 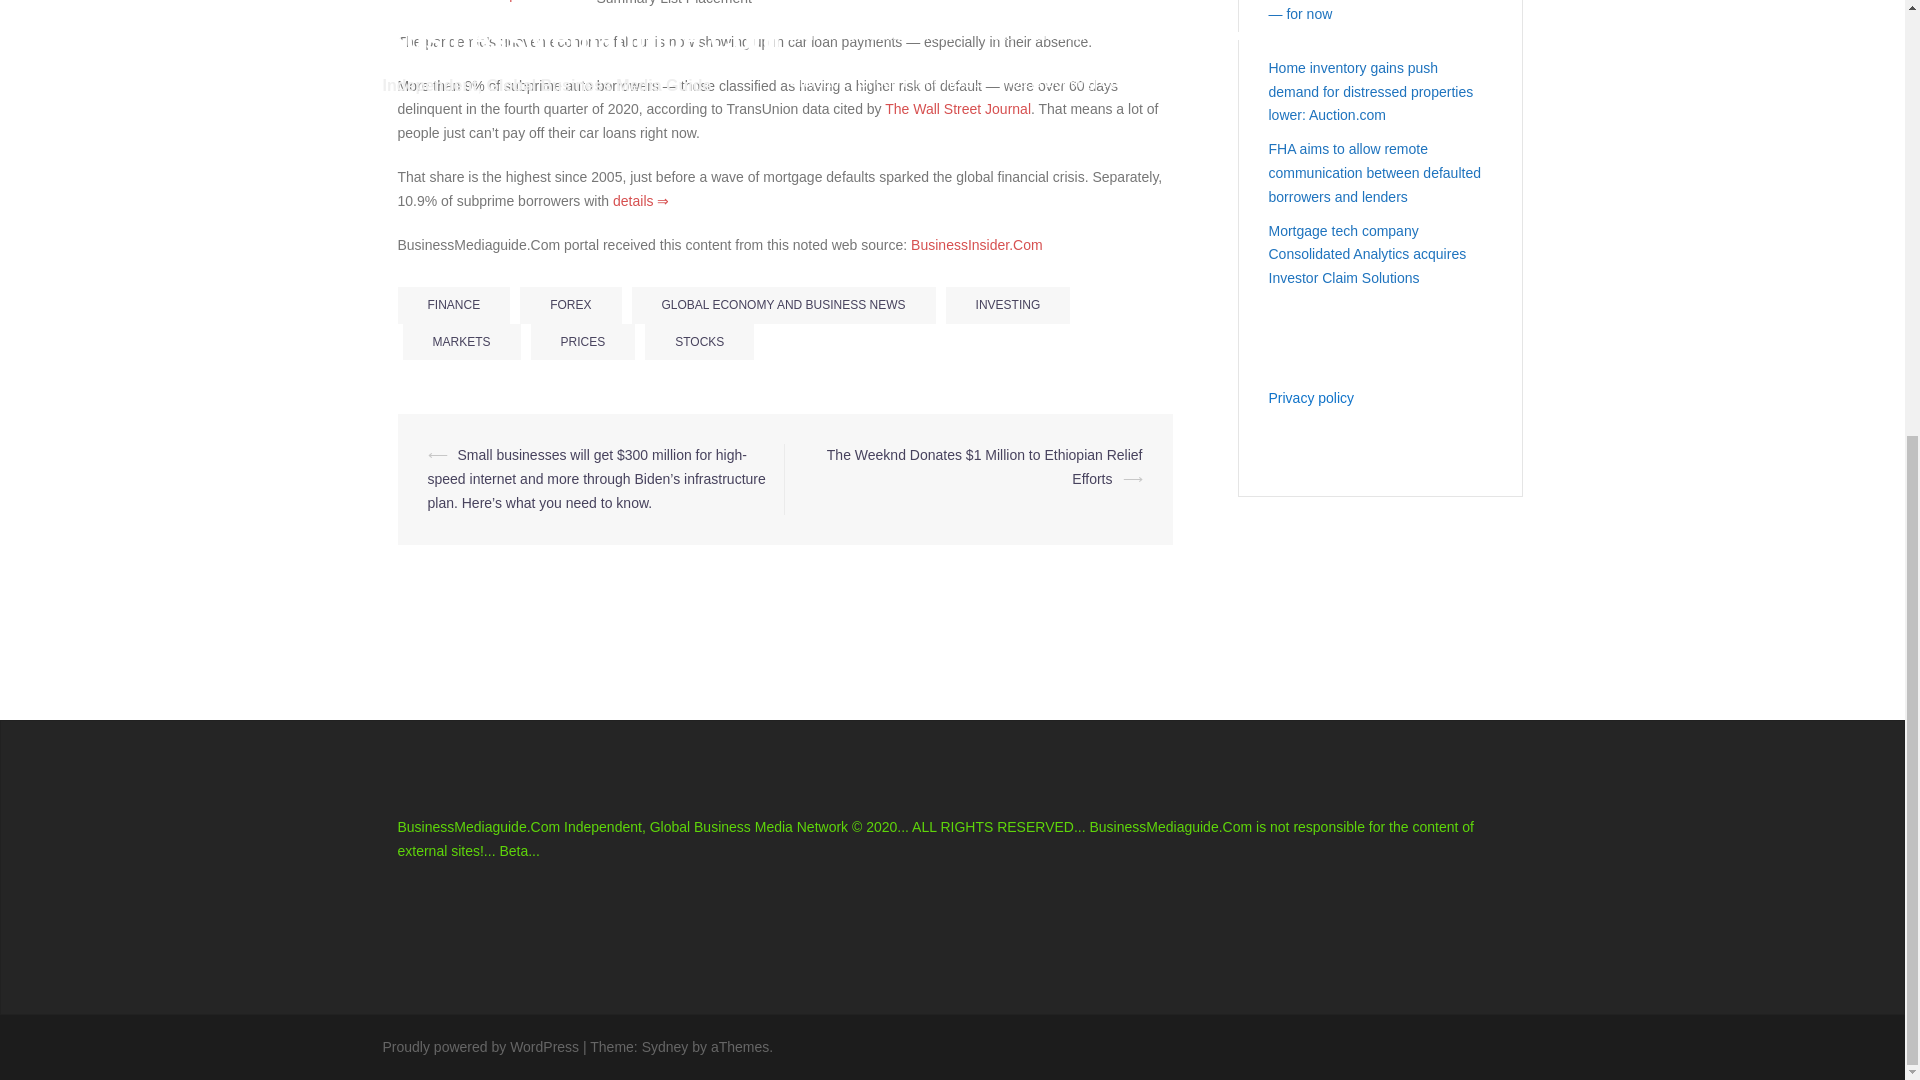 What do you see at coordinates (460, 342) in the screenshot?
I see `MARKETS` at bounding box center [460, 342].